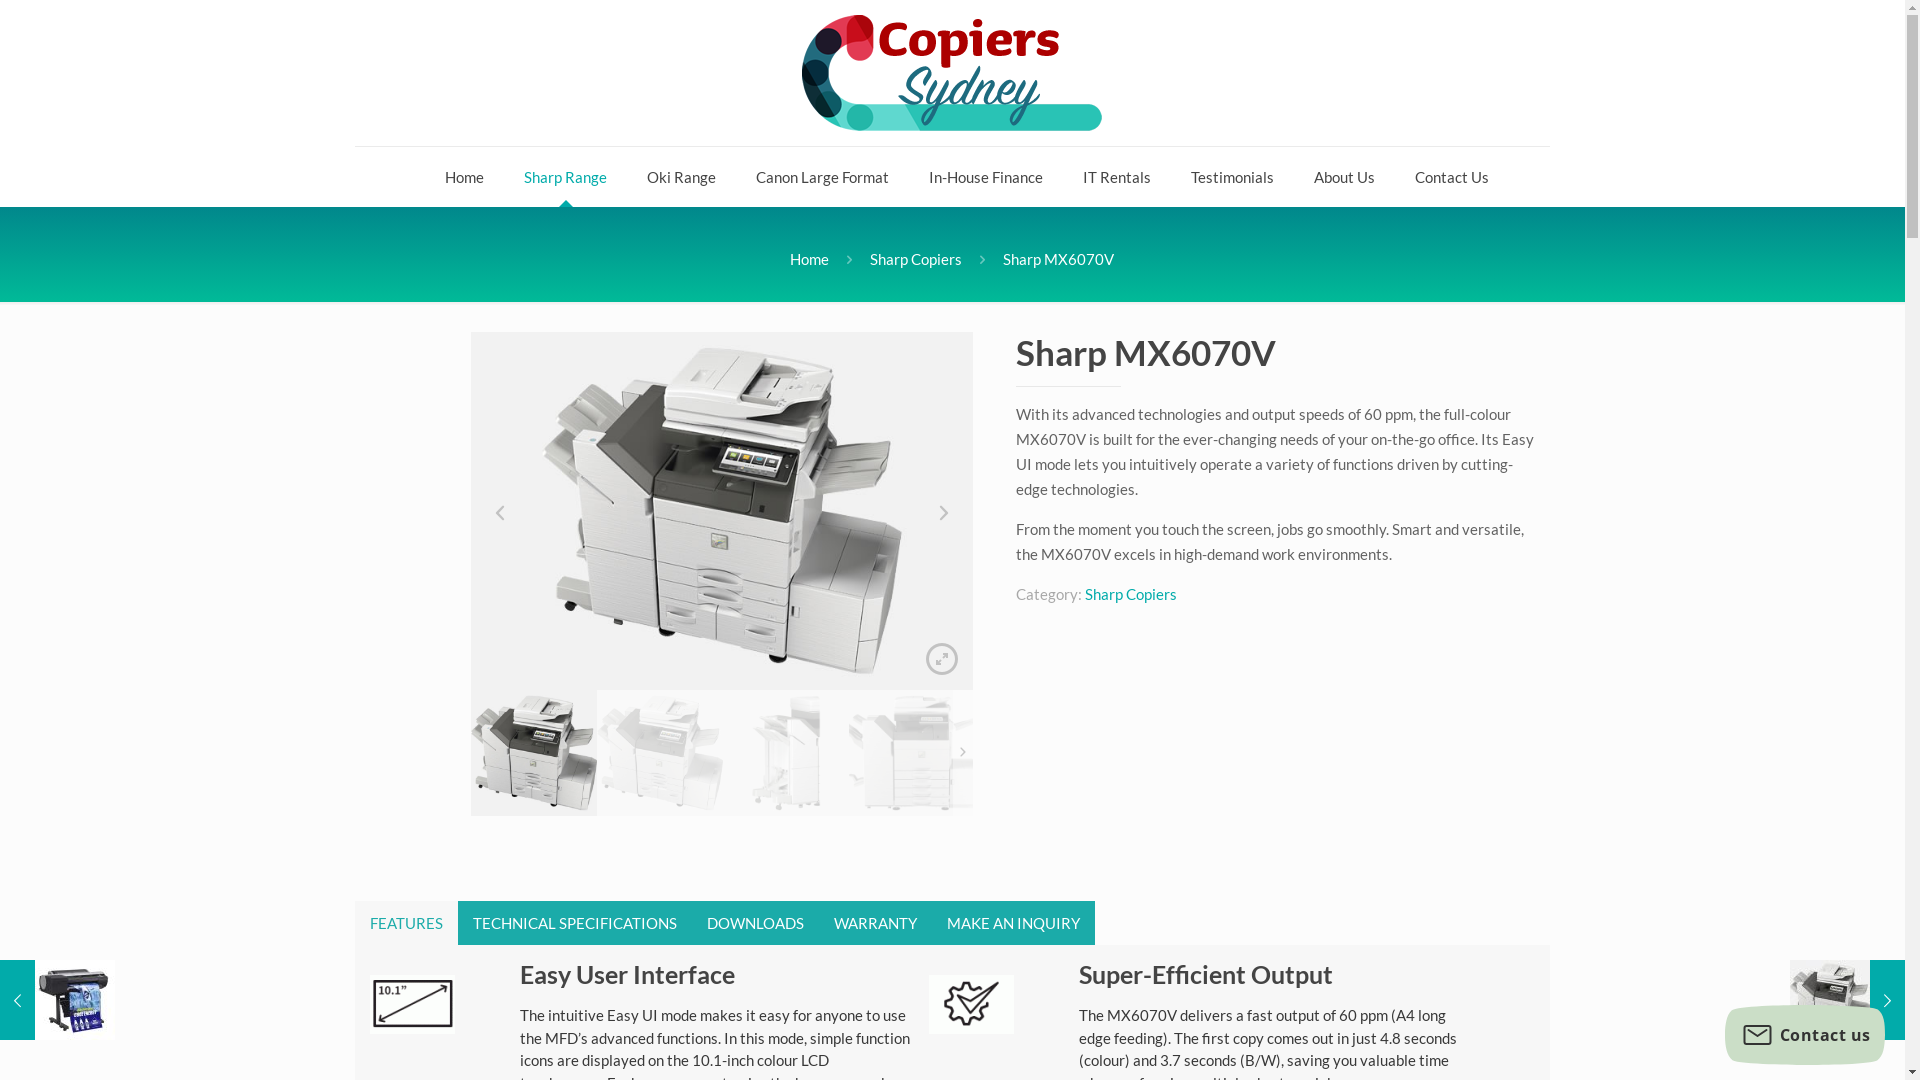 This screenshot has width=1920, height=1080. Describe the element at coordinates (682, 177) in the screenshot. I see `Oki Range` at that location.